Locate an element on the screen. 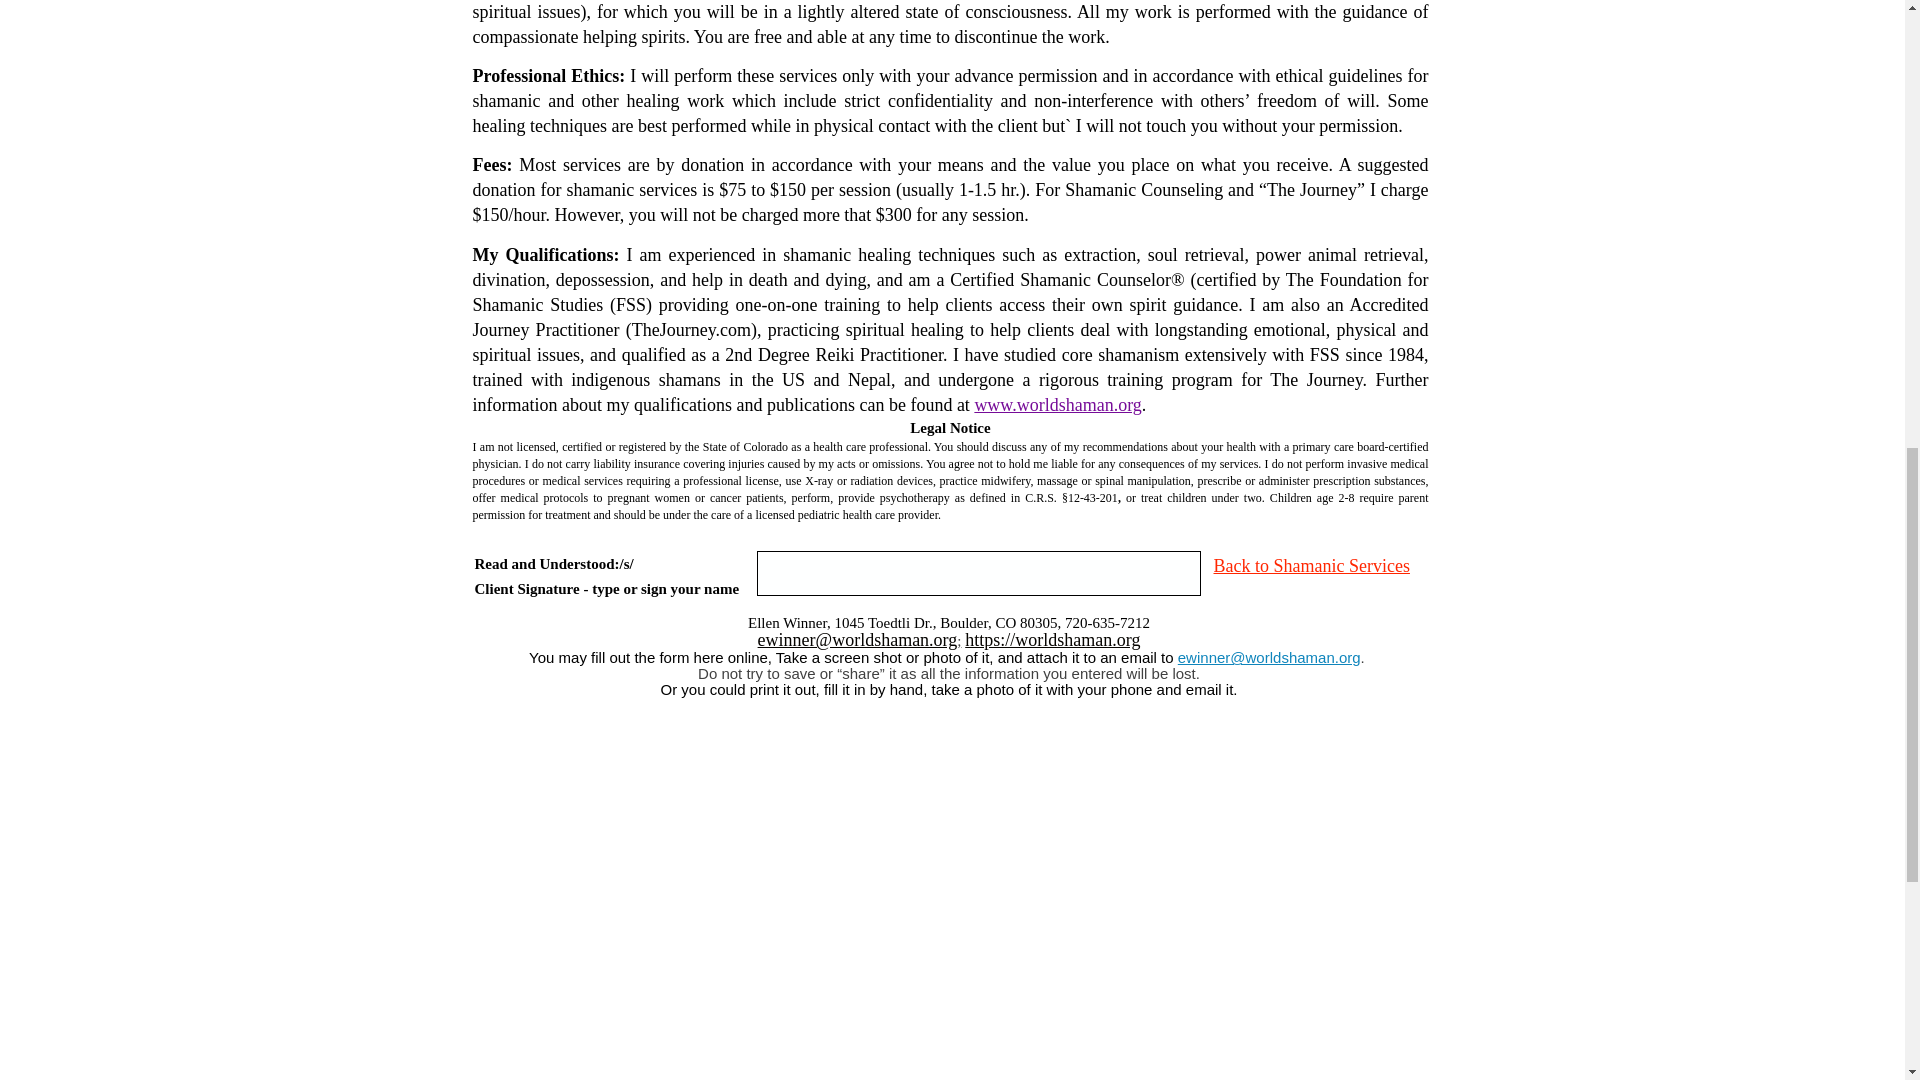  Back to Shamanic Services is located at coordinates (1311, 566).